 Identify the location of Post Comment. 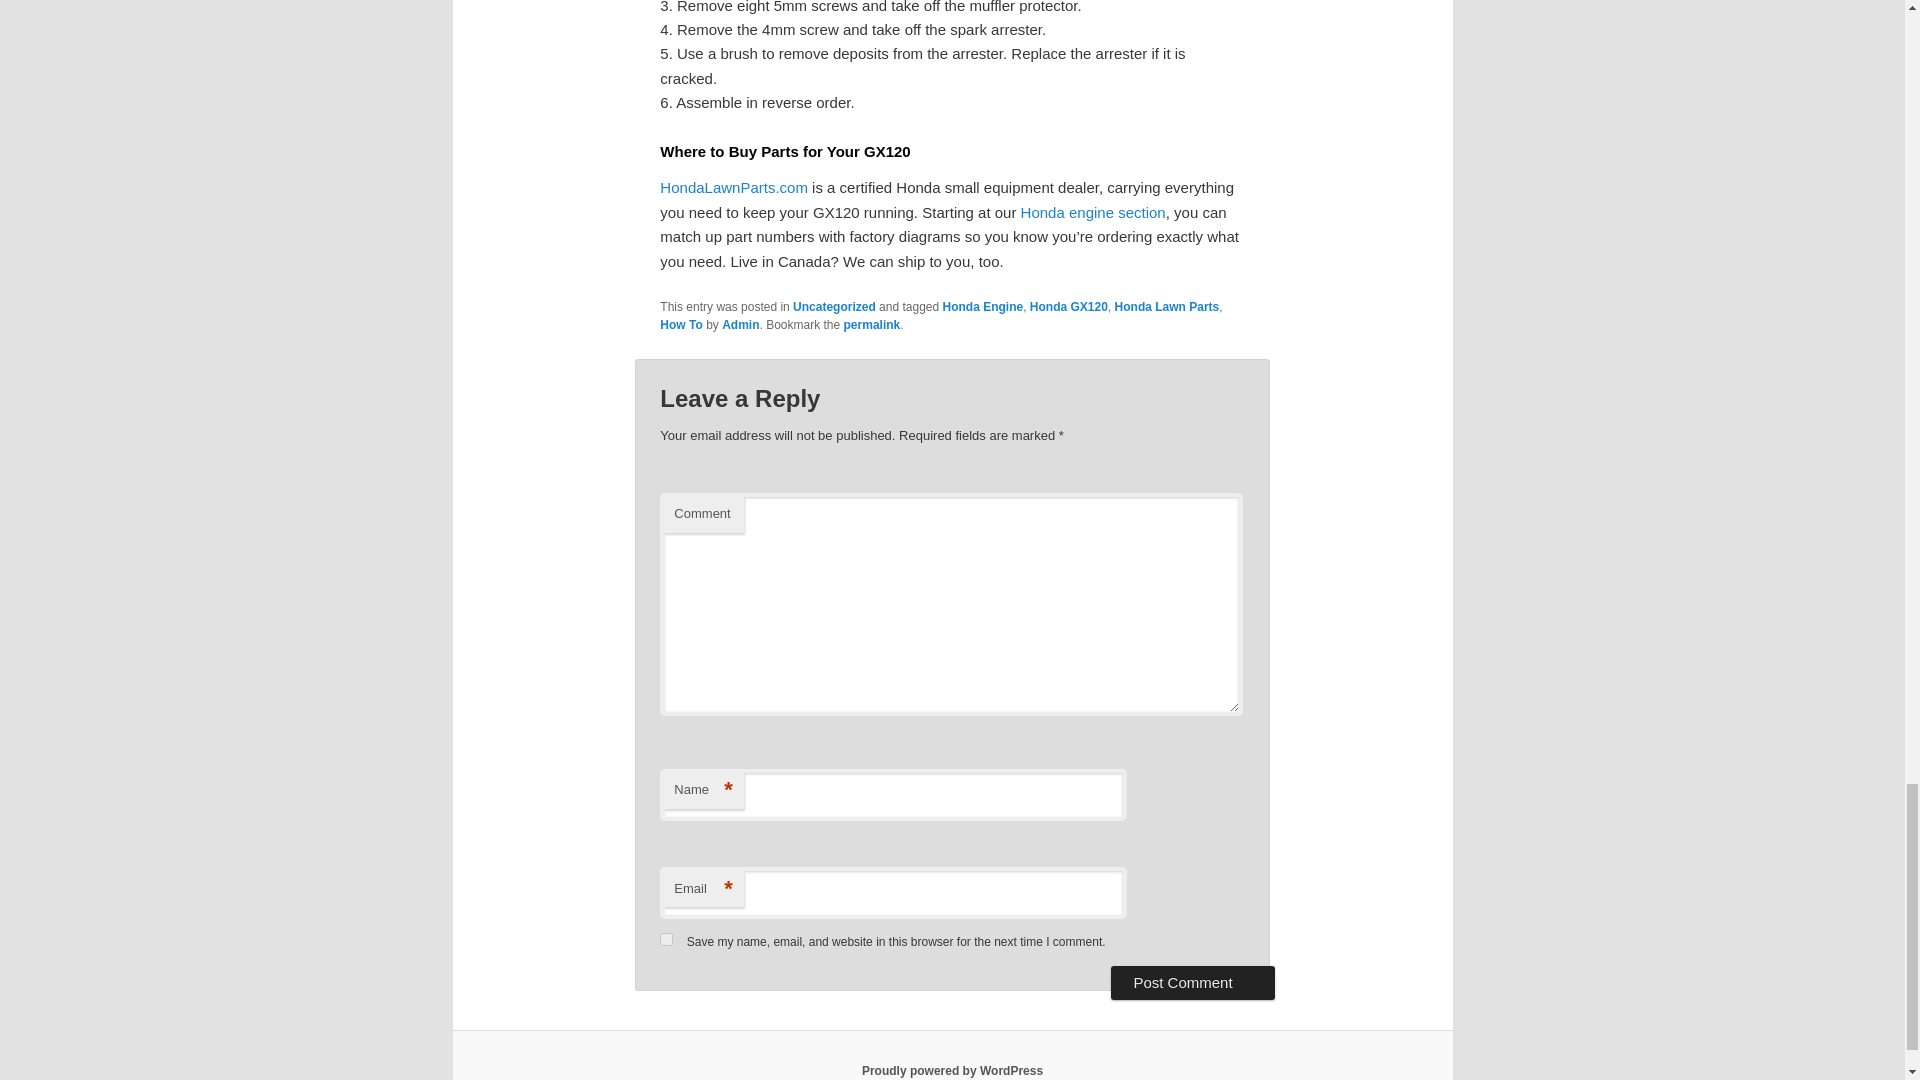
(1192, 982).